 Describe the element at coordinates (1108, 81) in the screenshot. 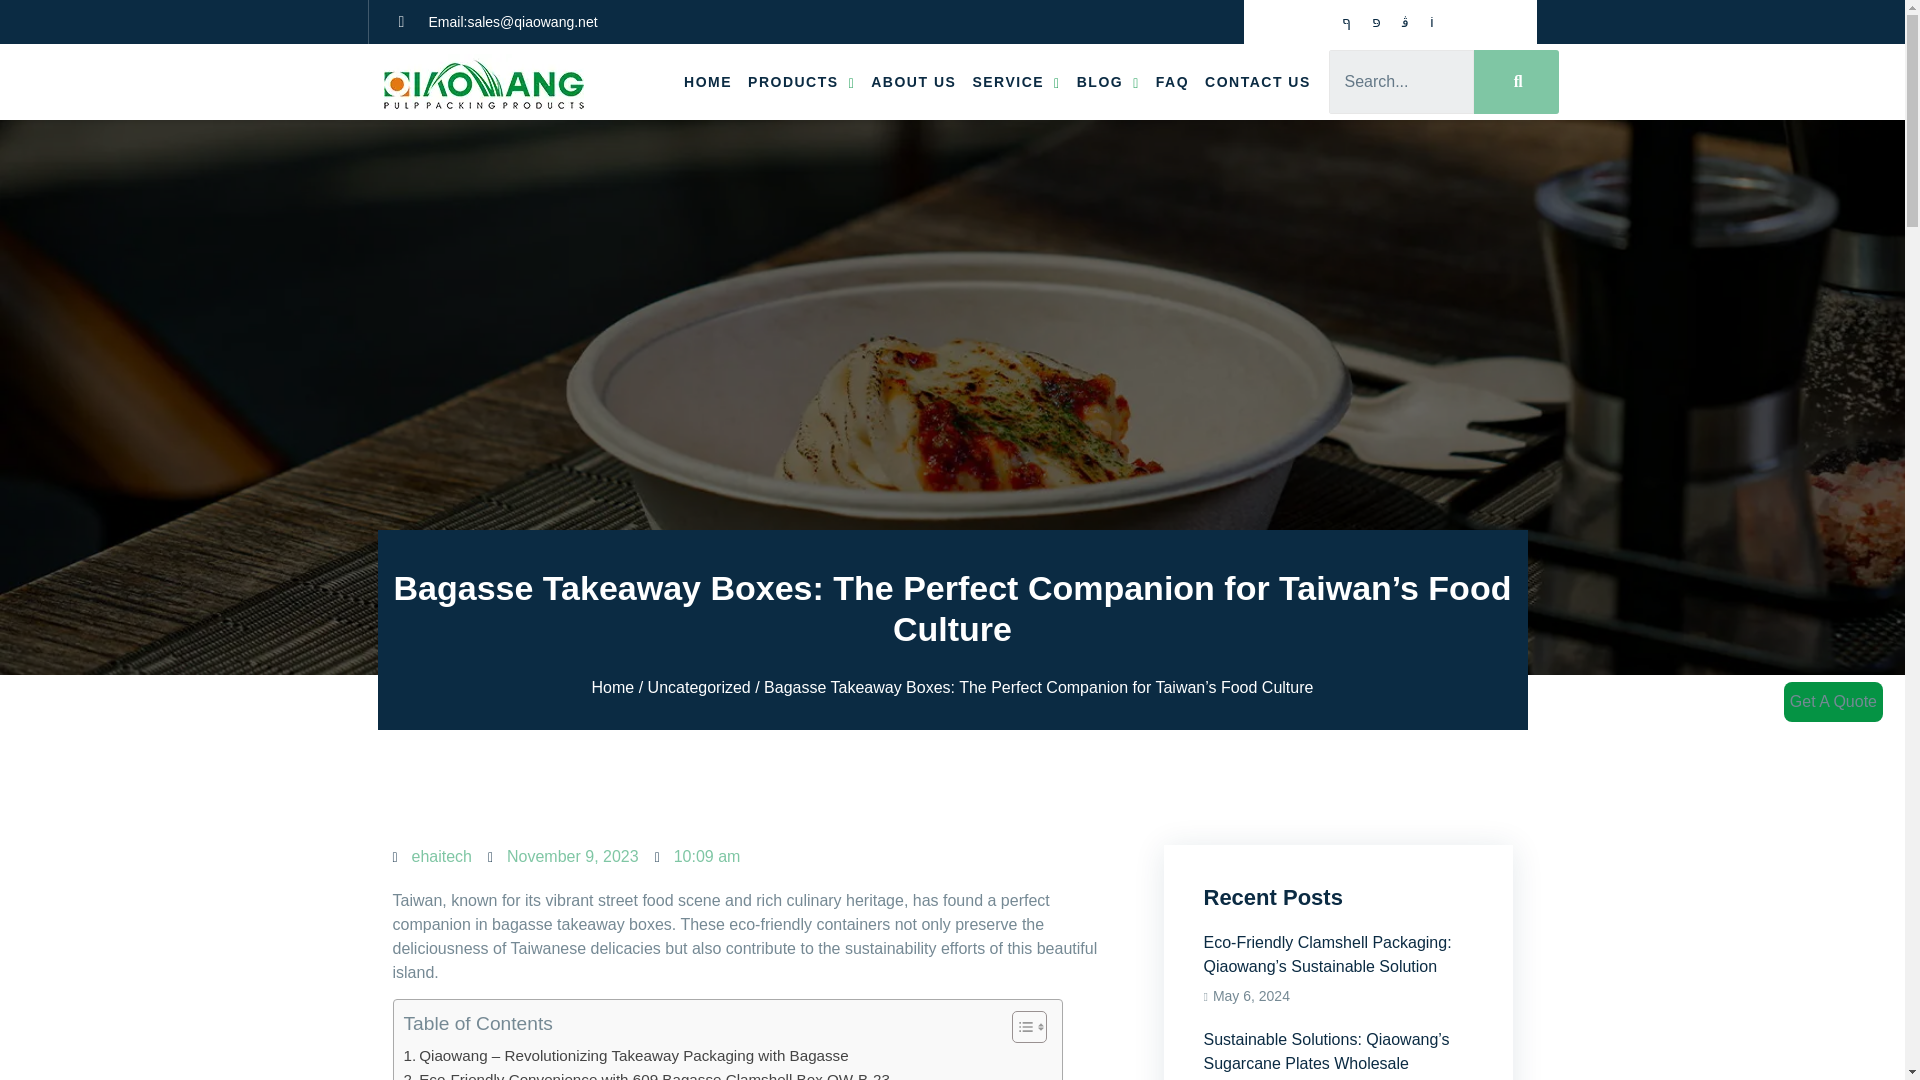

I see `BLOG` at that location.